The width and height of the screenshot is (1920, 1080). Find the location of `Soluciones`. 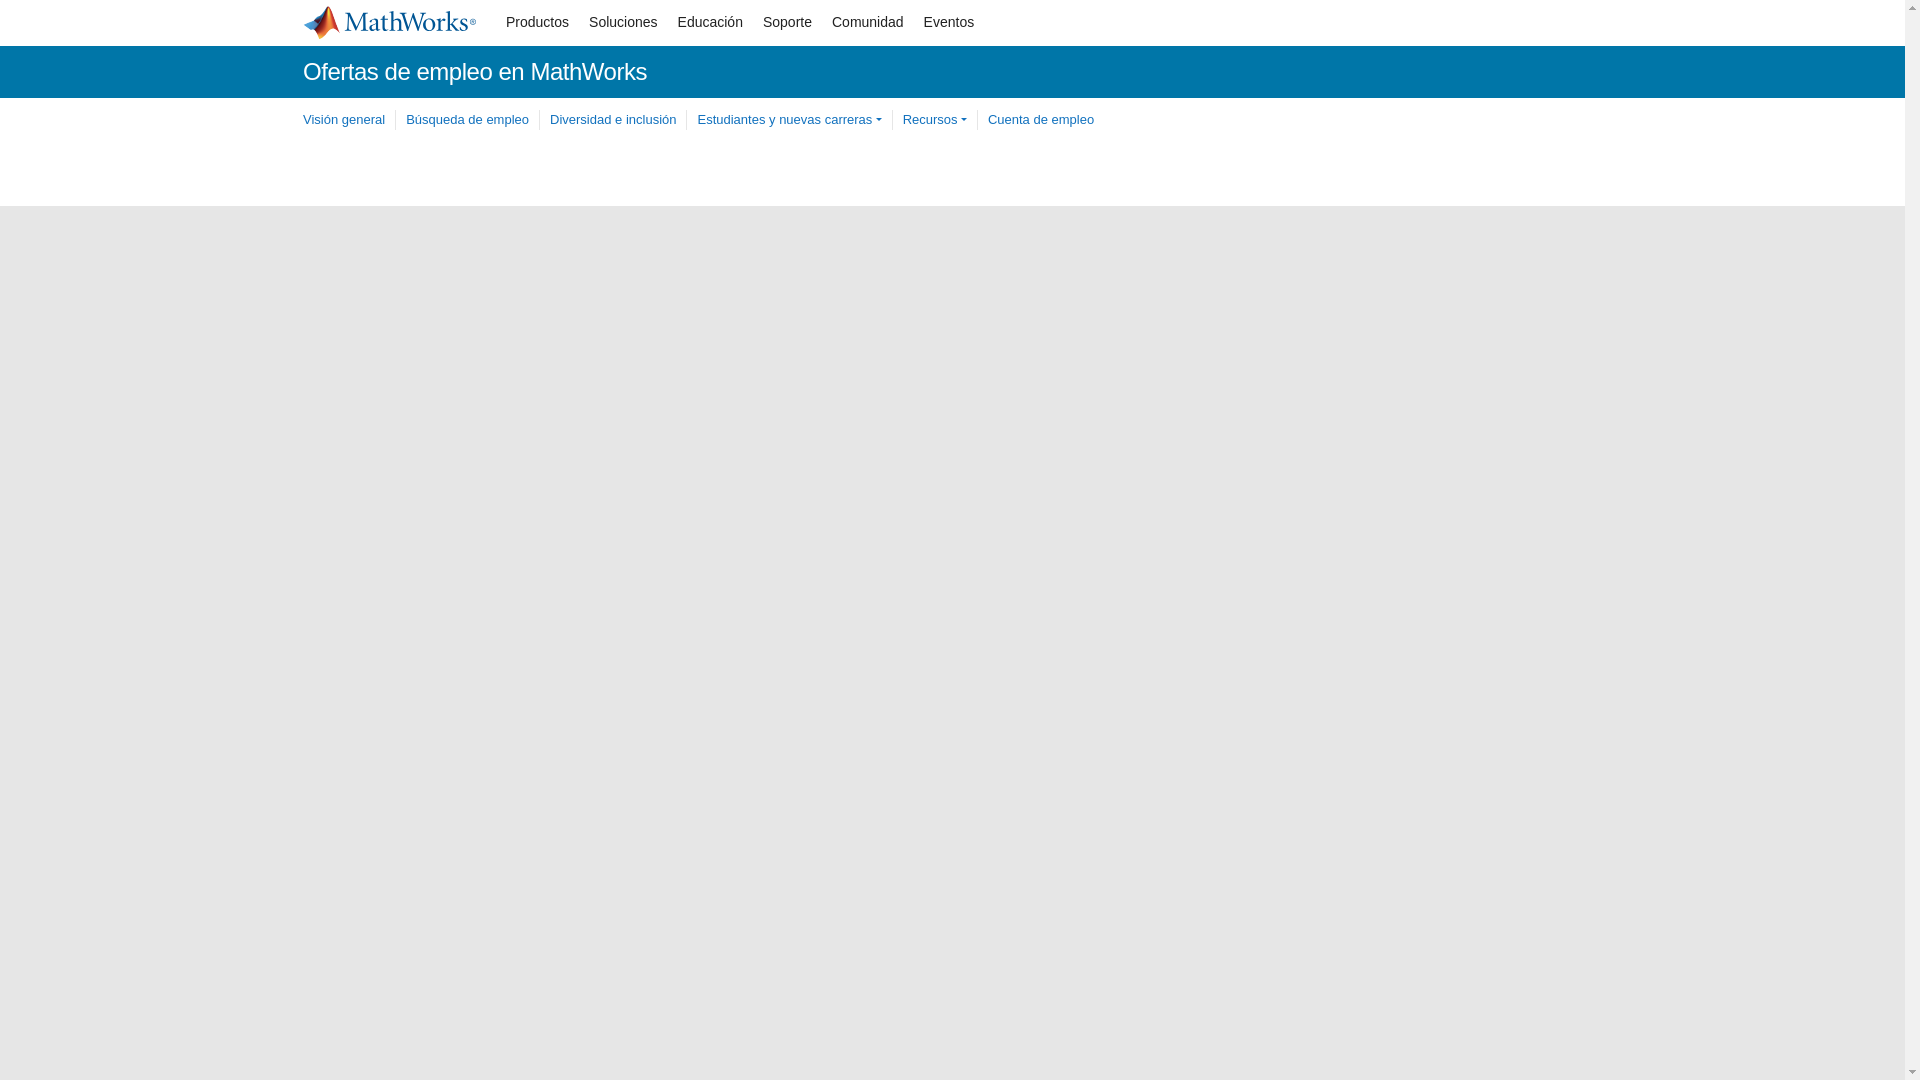

Soluciones is located at coordinates (624, 22).